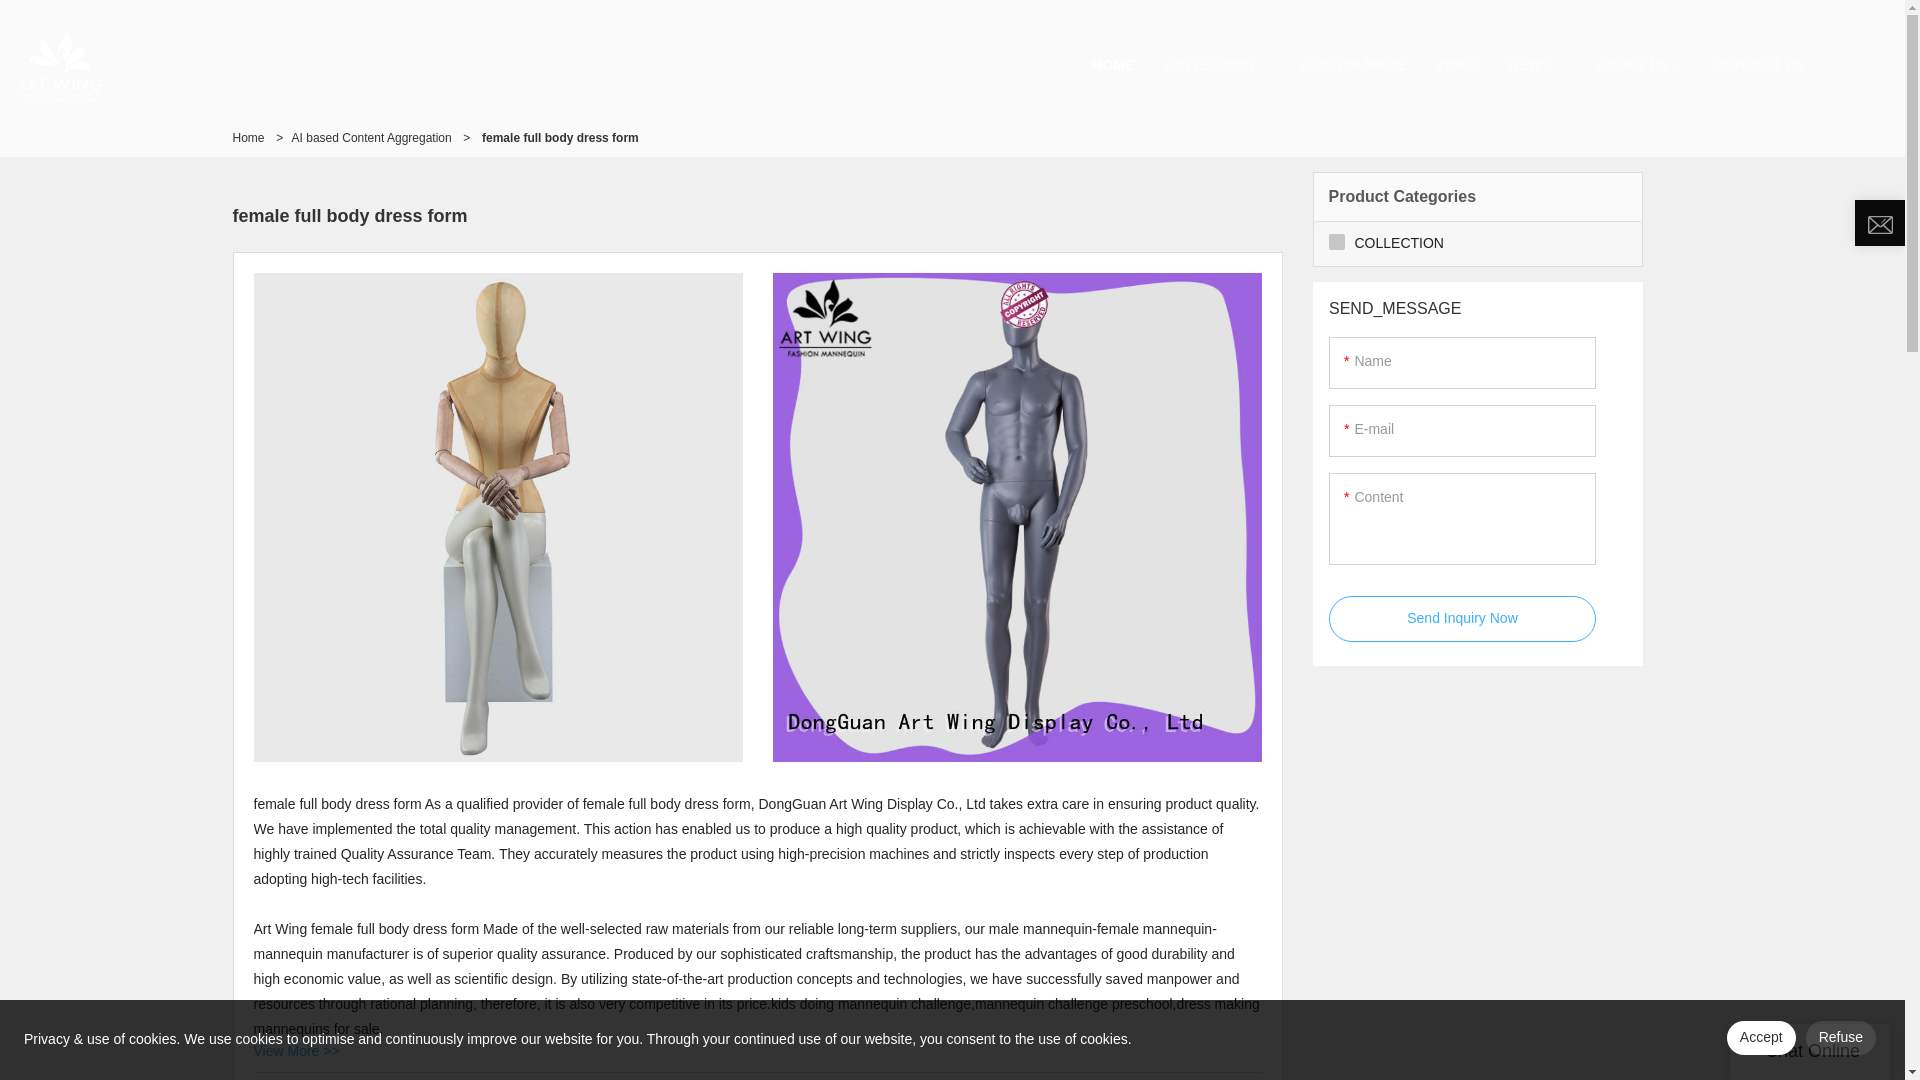 Image resolution: width=1920 pixels, height=1080 pixels. What do you see at coordinates (1536, 65) in the screenshot?
I see `NEWS` at bounding box center [1536, 65].